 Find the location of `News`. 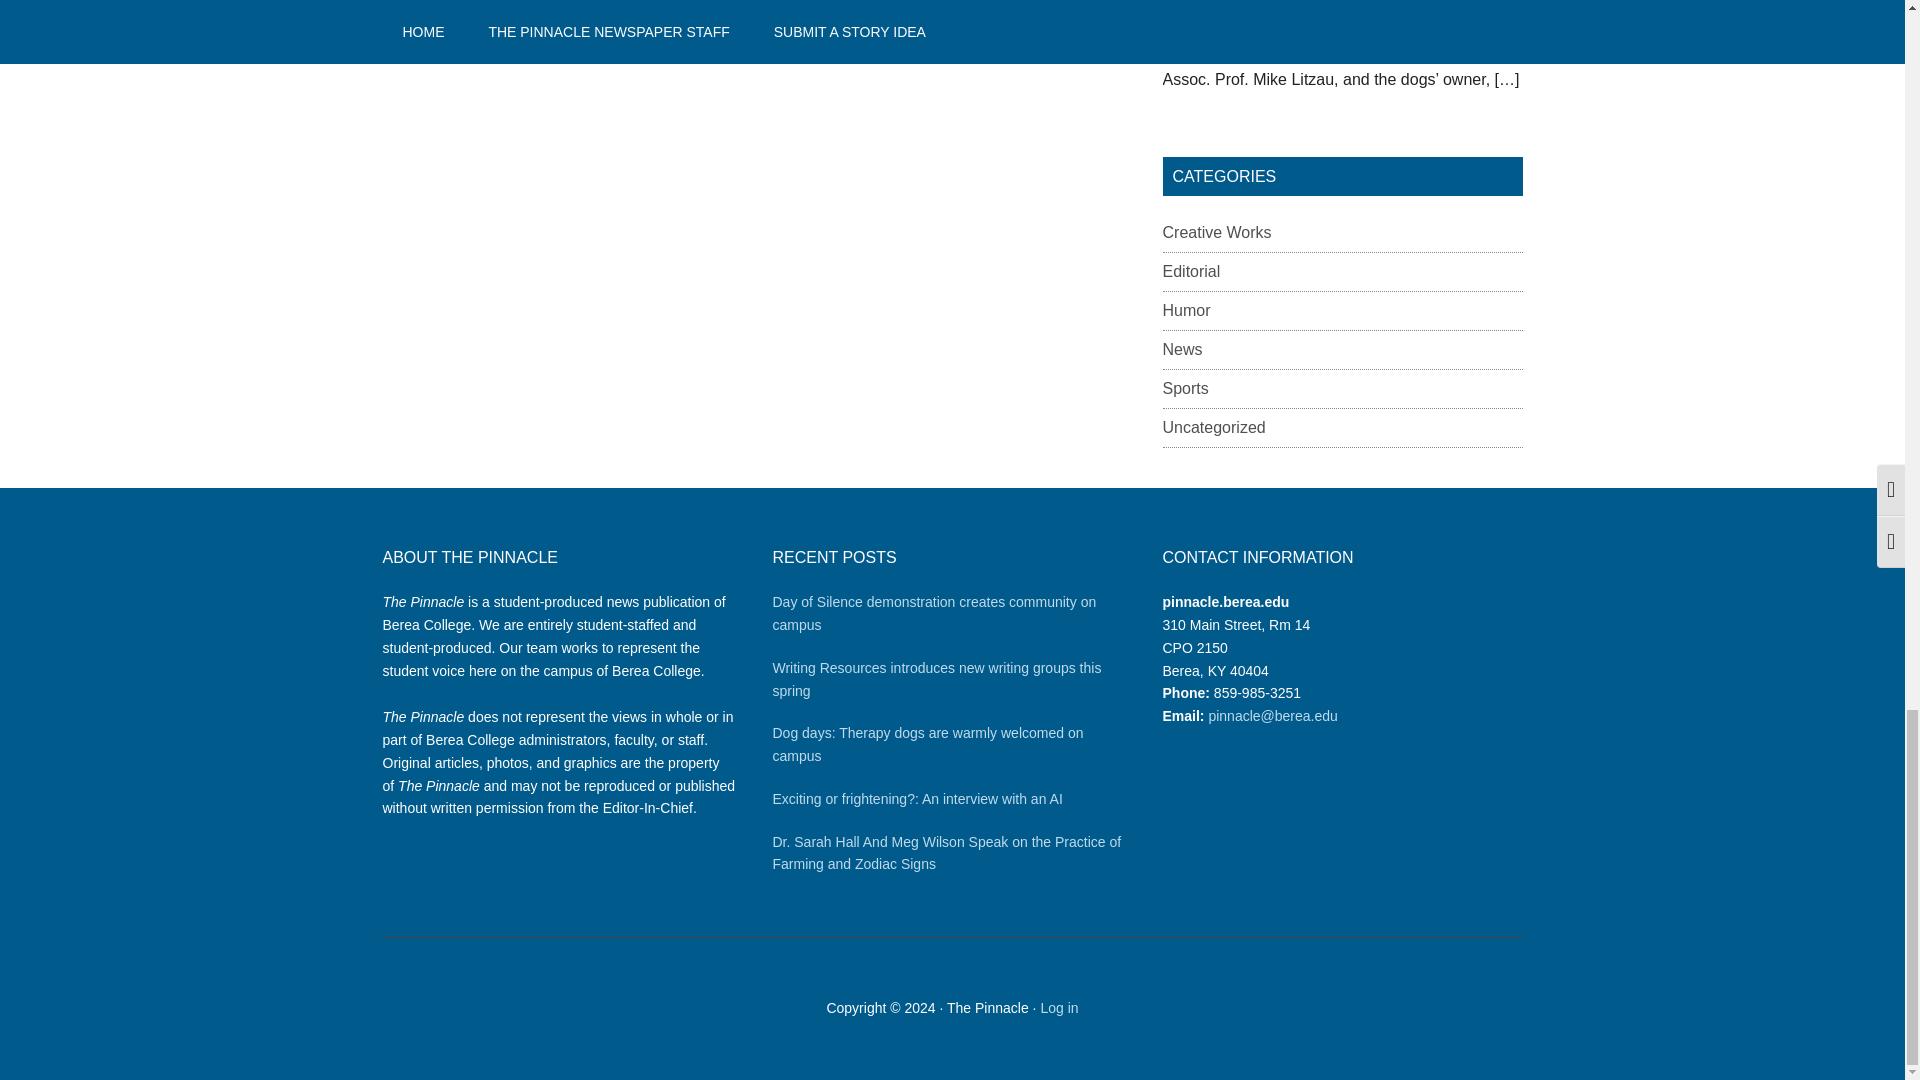

News is located at coordinates (1181, 349).